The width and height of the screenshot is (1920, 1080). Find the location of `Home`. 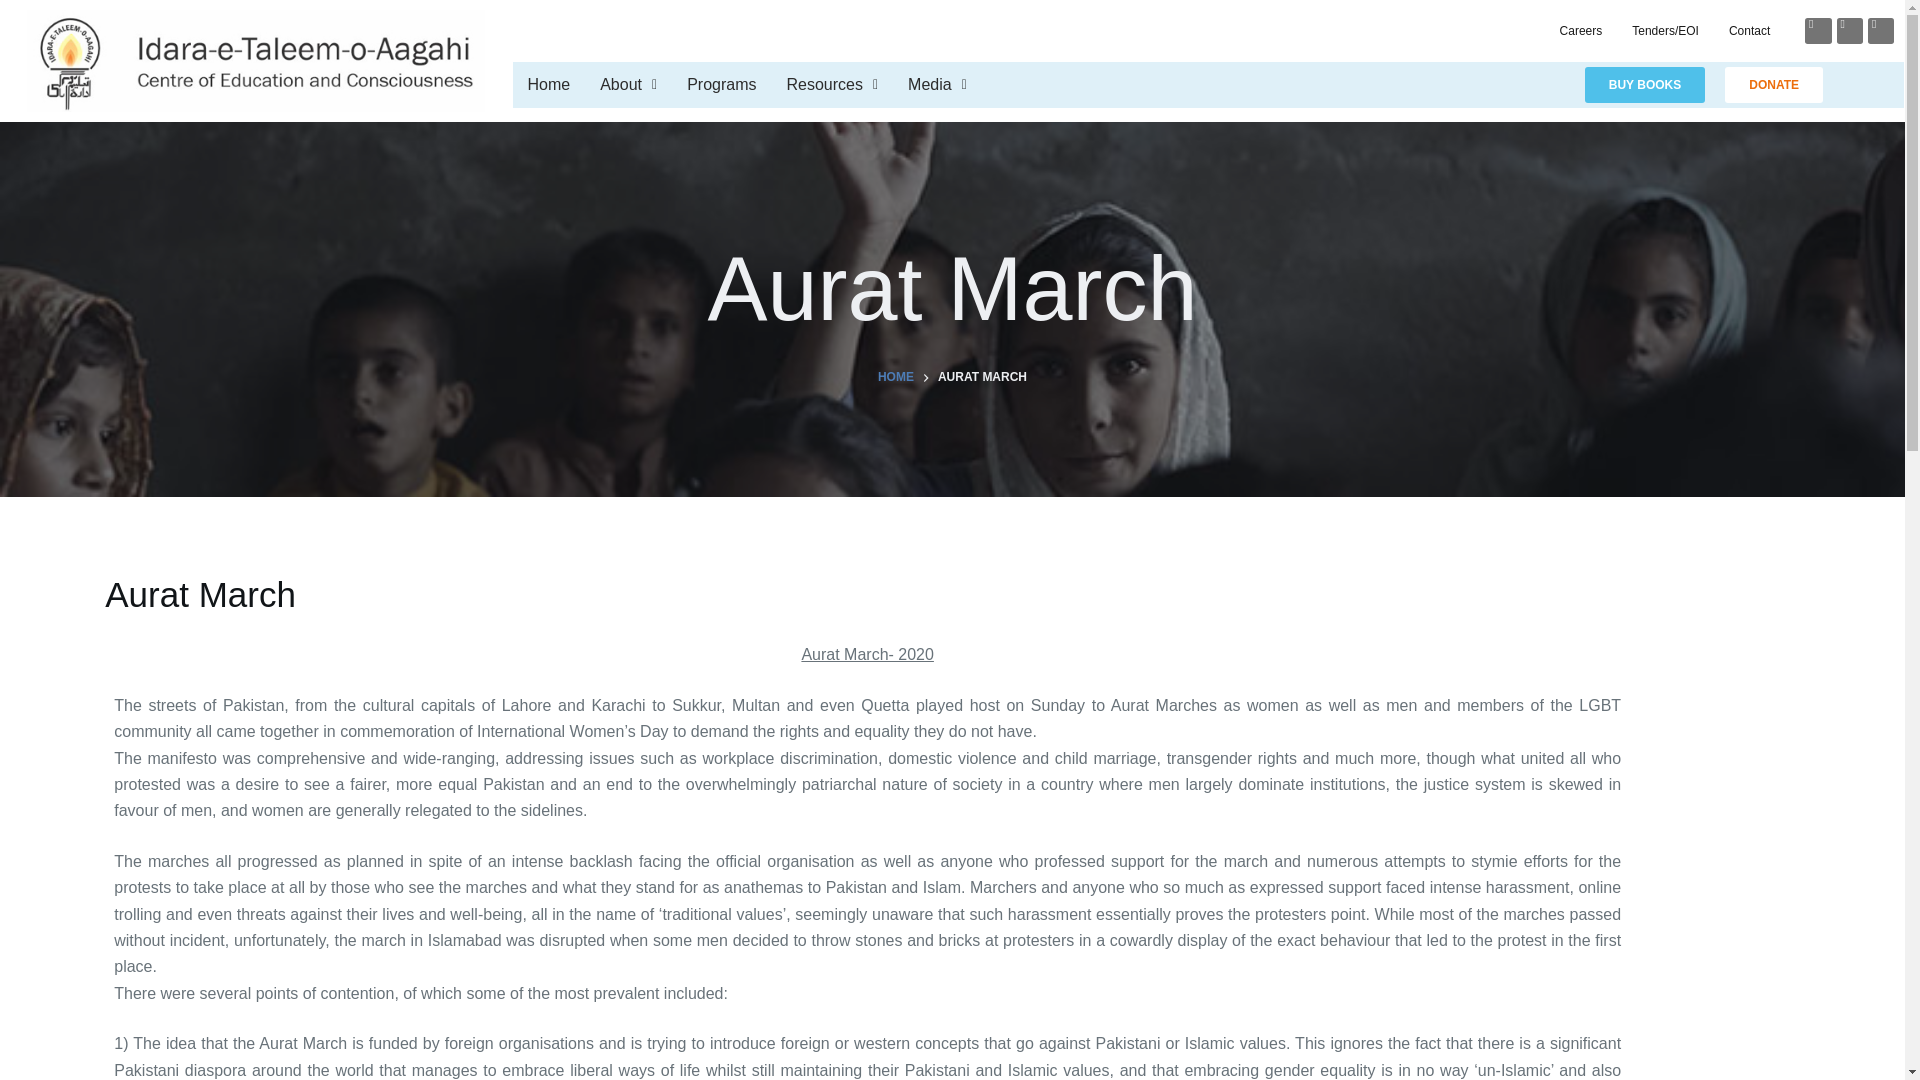

Home is located at coordinates (548, 84).